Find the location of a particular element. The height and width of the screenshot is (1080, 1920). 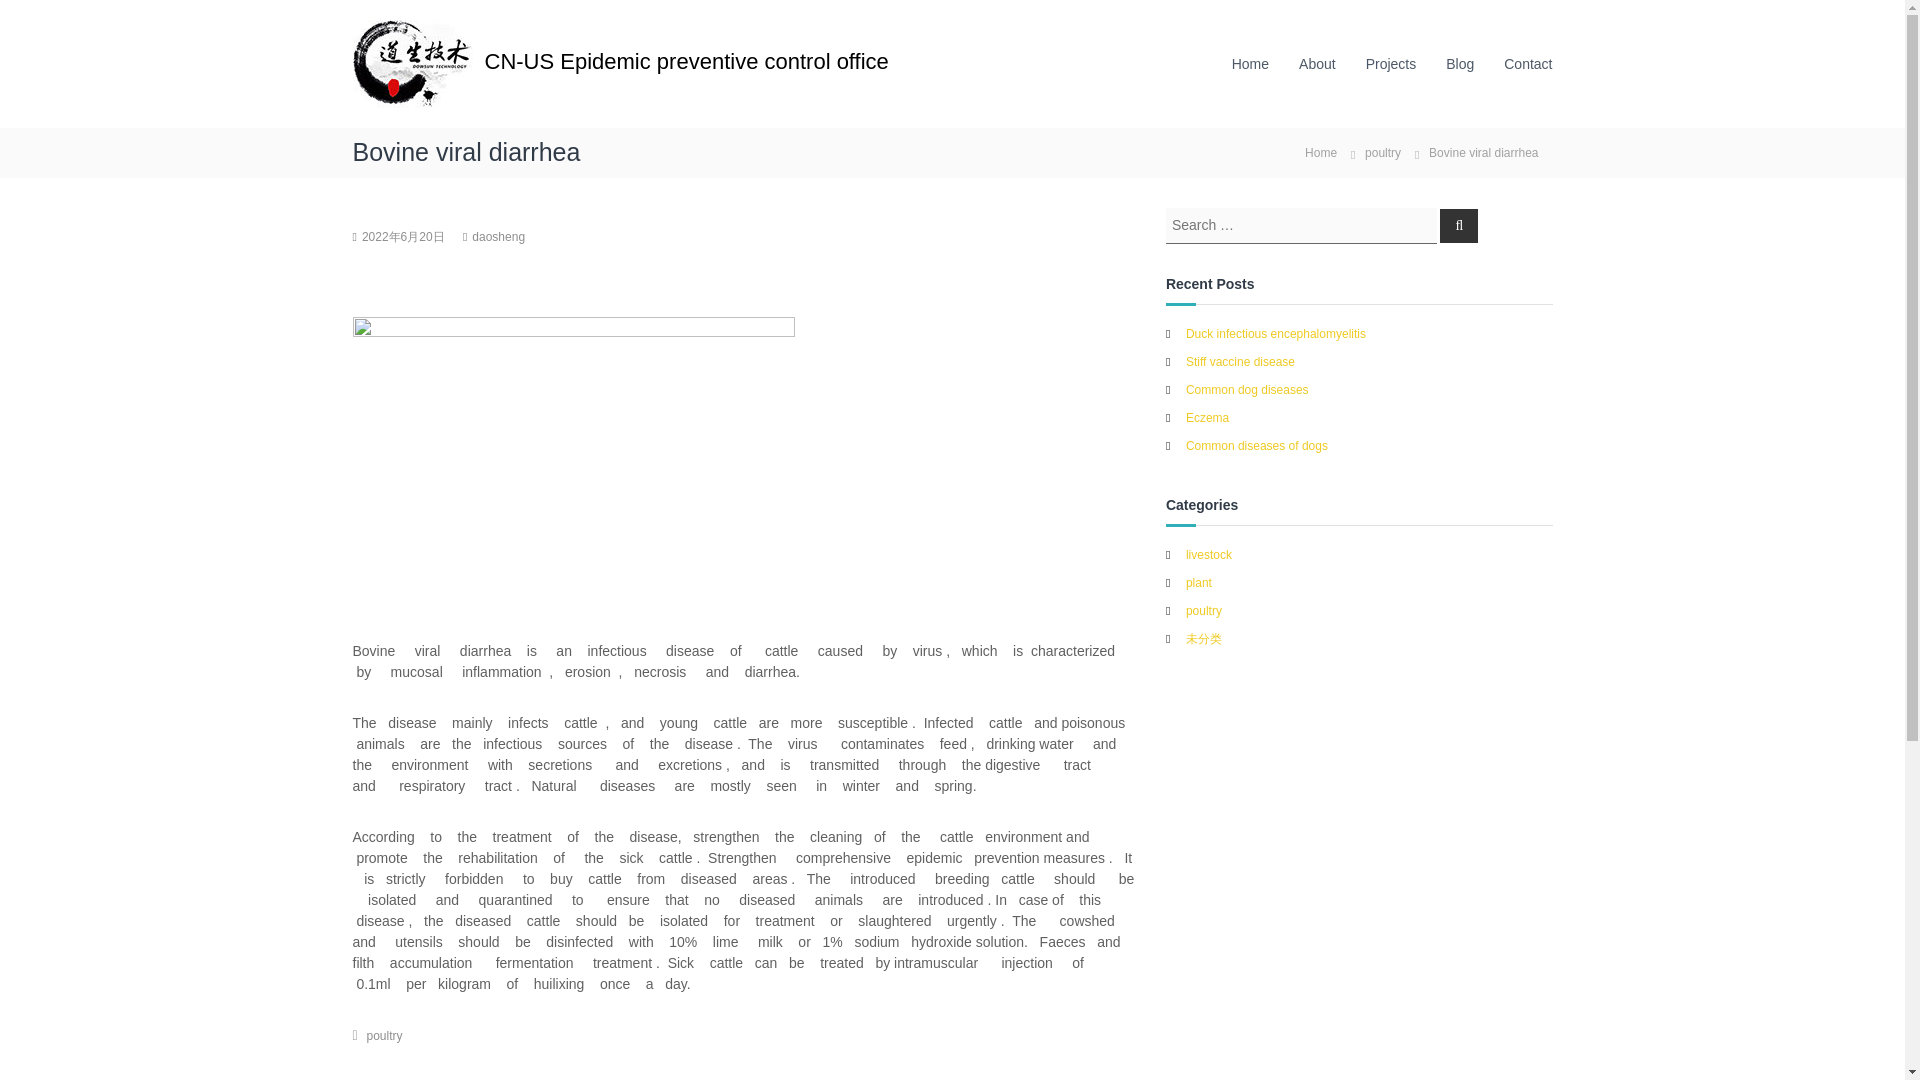

CN-US Epidemic preventive control office is located at coordinates (685, 61).